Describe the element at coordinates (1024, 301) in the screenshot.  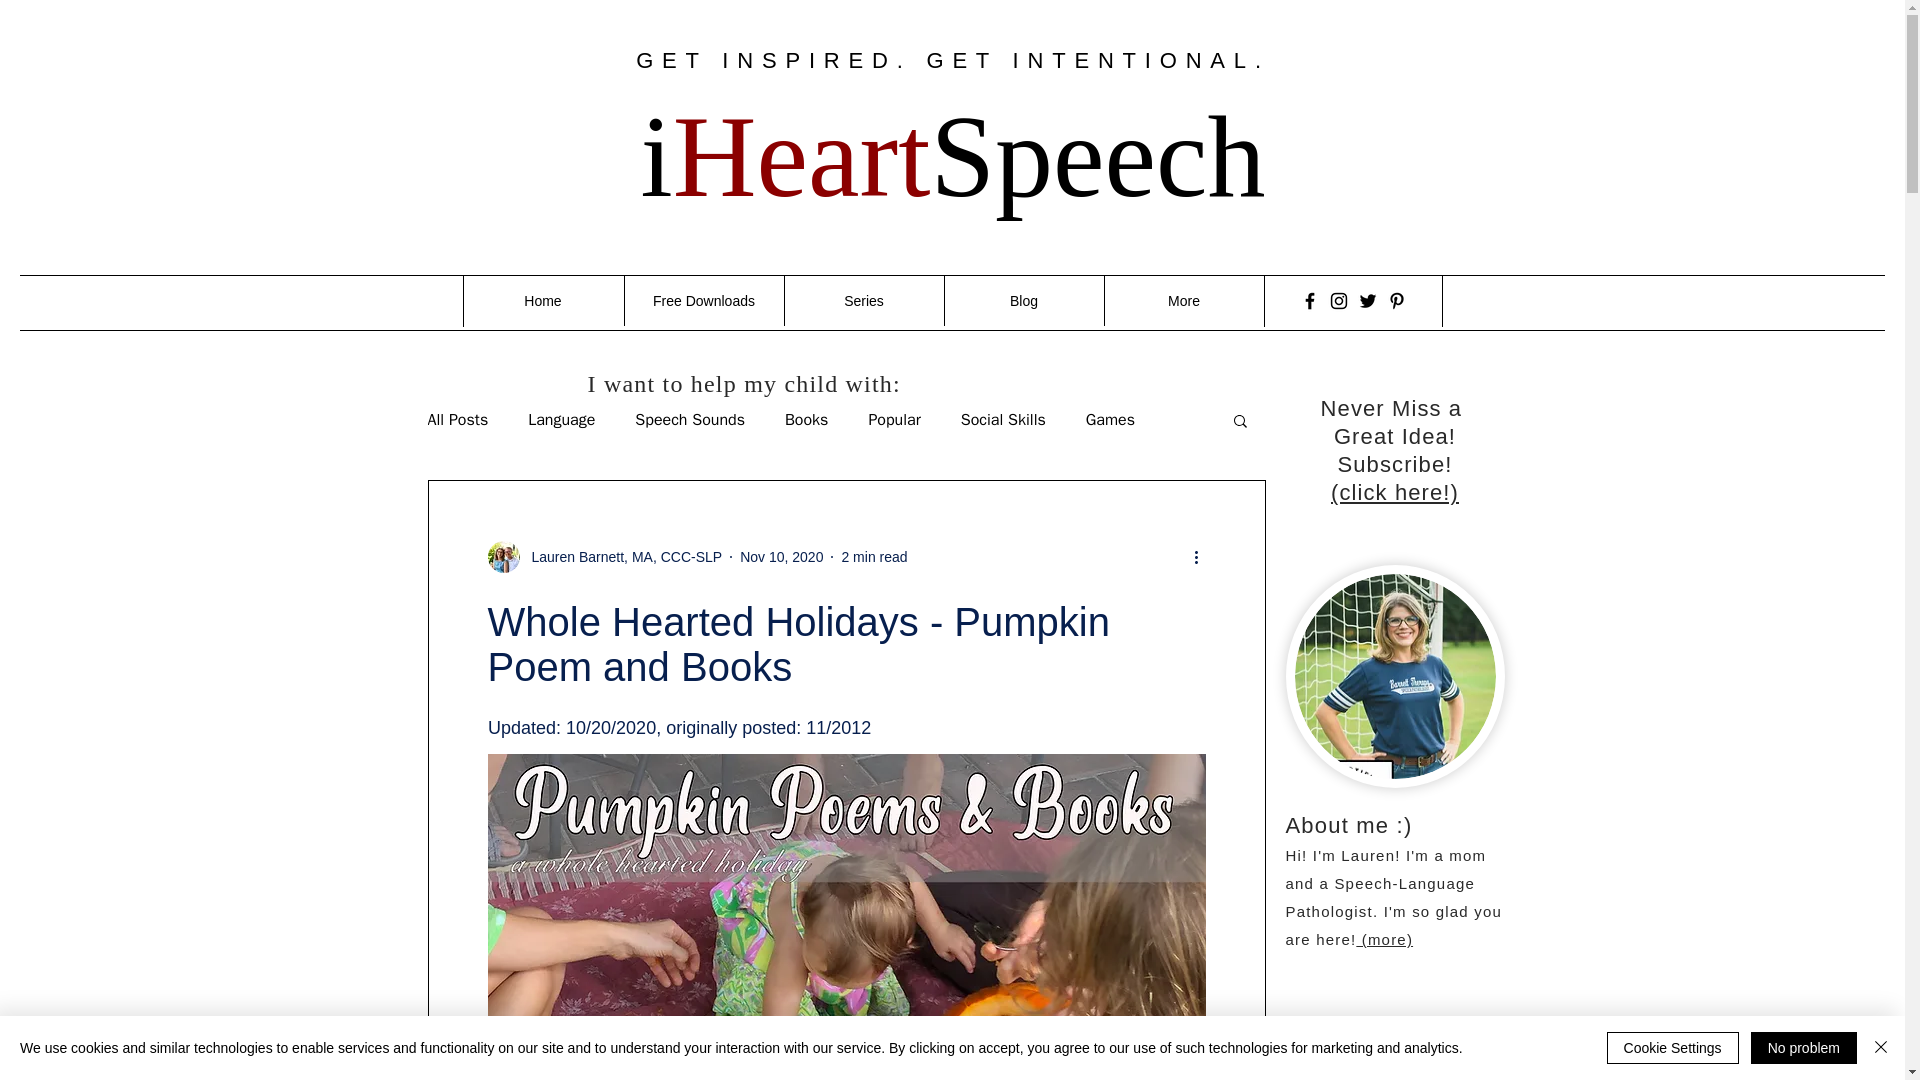
I see `Blog` at that location.